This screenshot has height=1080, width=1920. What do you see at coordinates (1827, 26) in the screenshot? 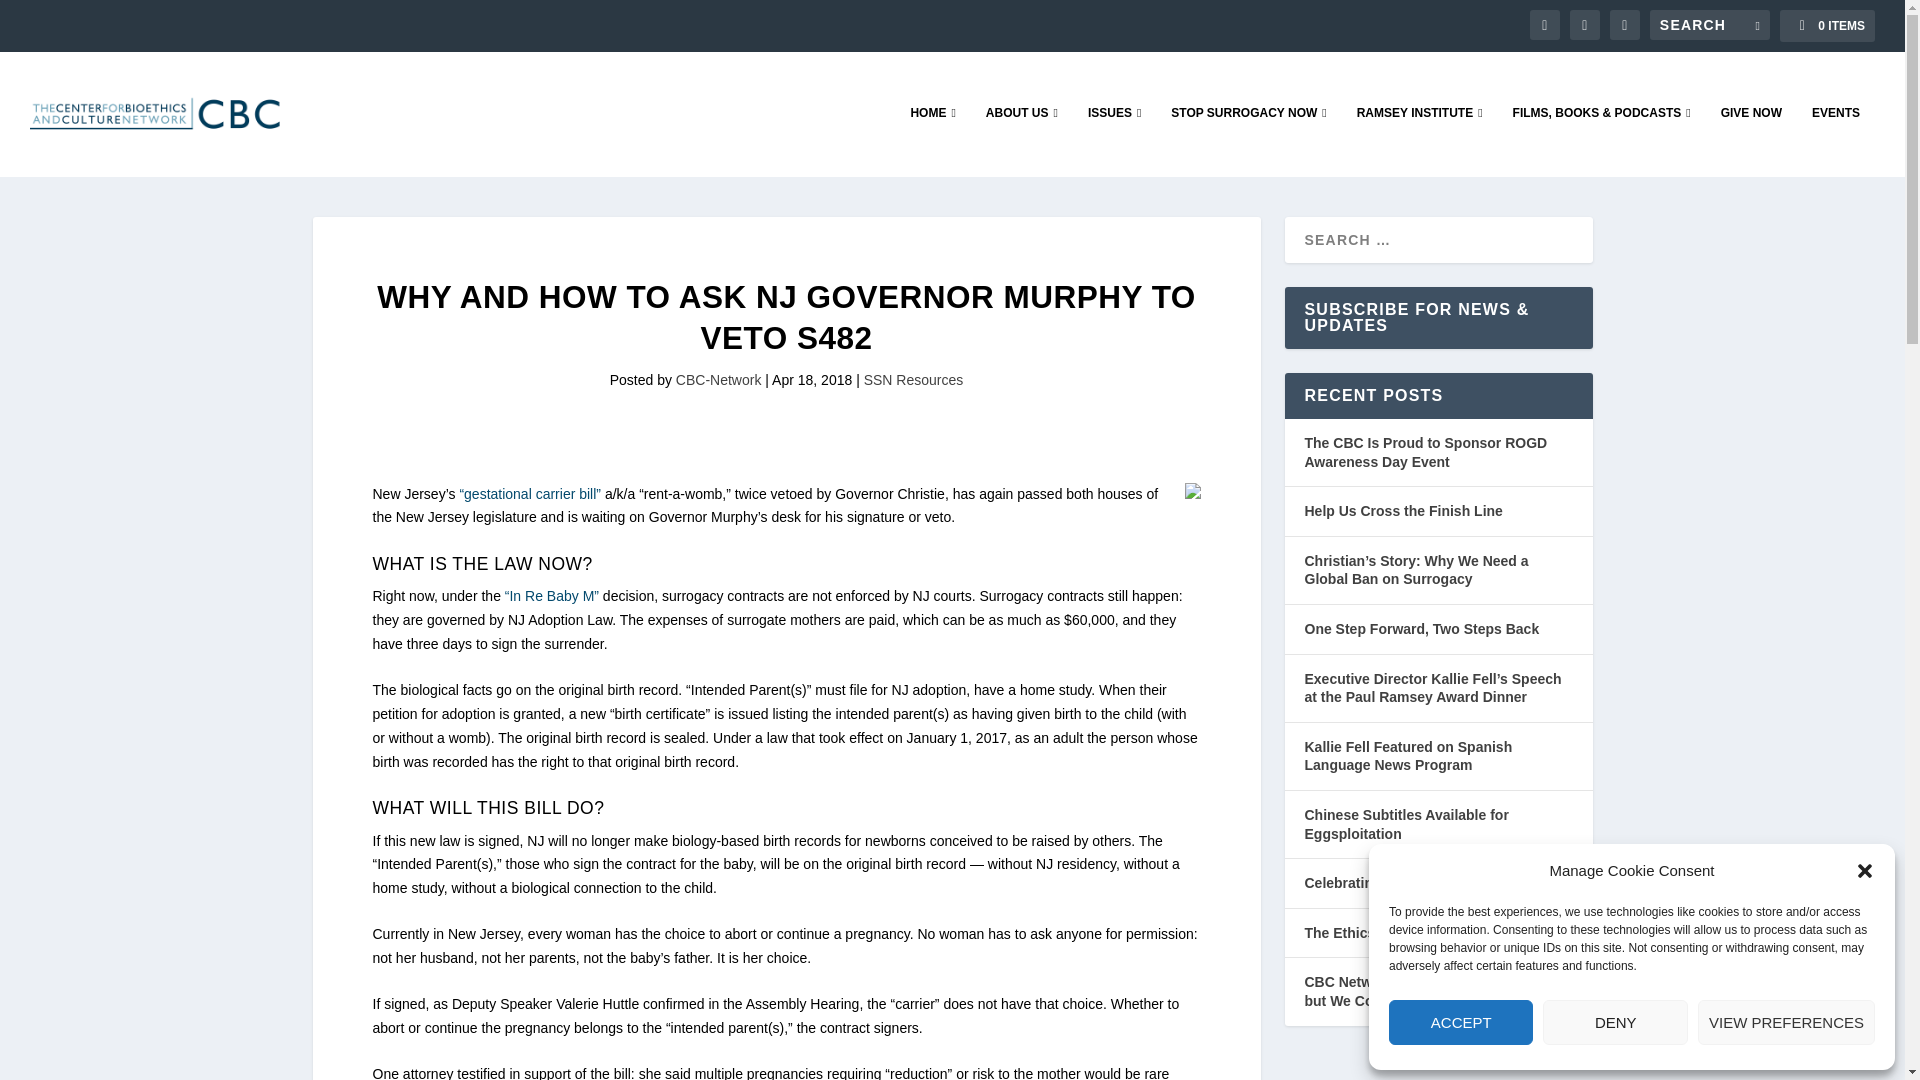
I see `0 ITEMS` at bounding box center [1827, 26].